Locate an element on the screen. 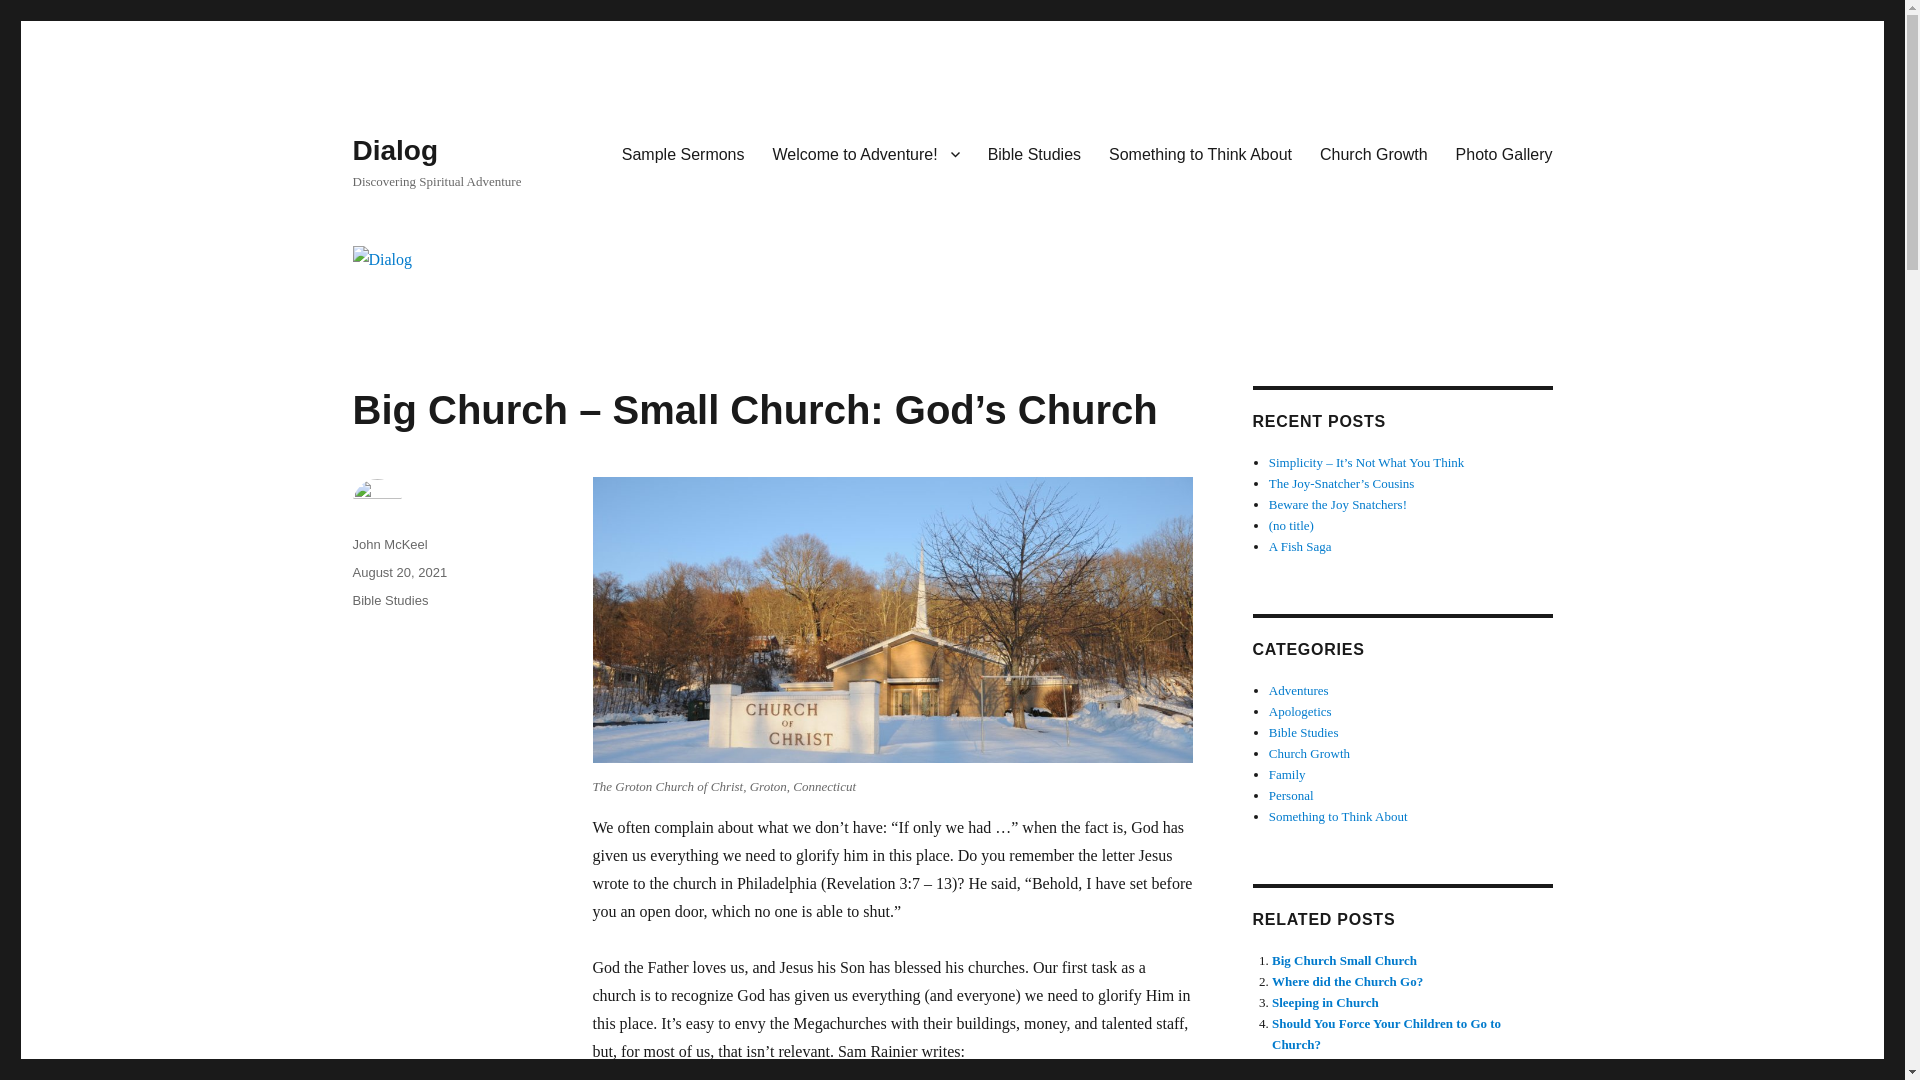 The image size is (1920, 1080). Bible Studies is located at coordinates (390, 600).